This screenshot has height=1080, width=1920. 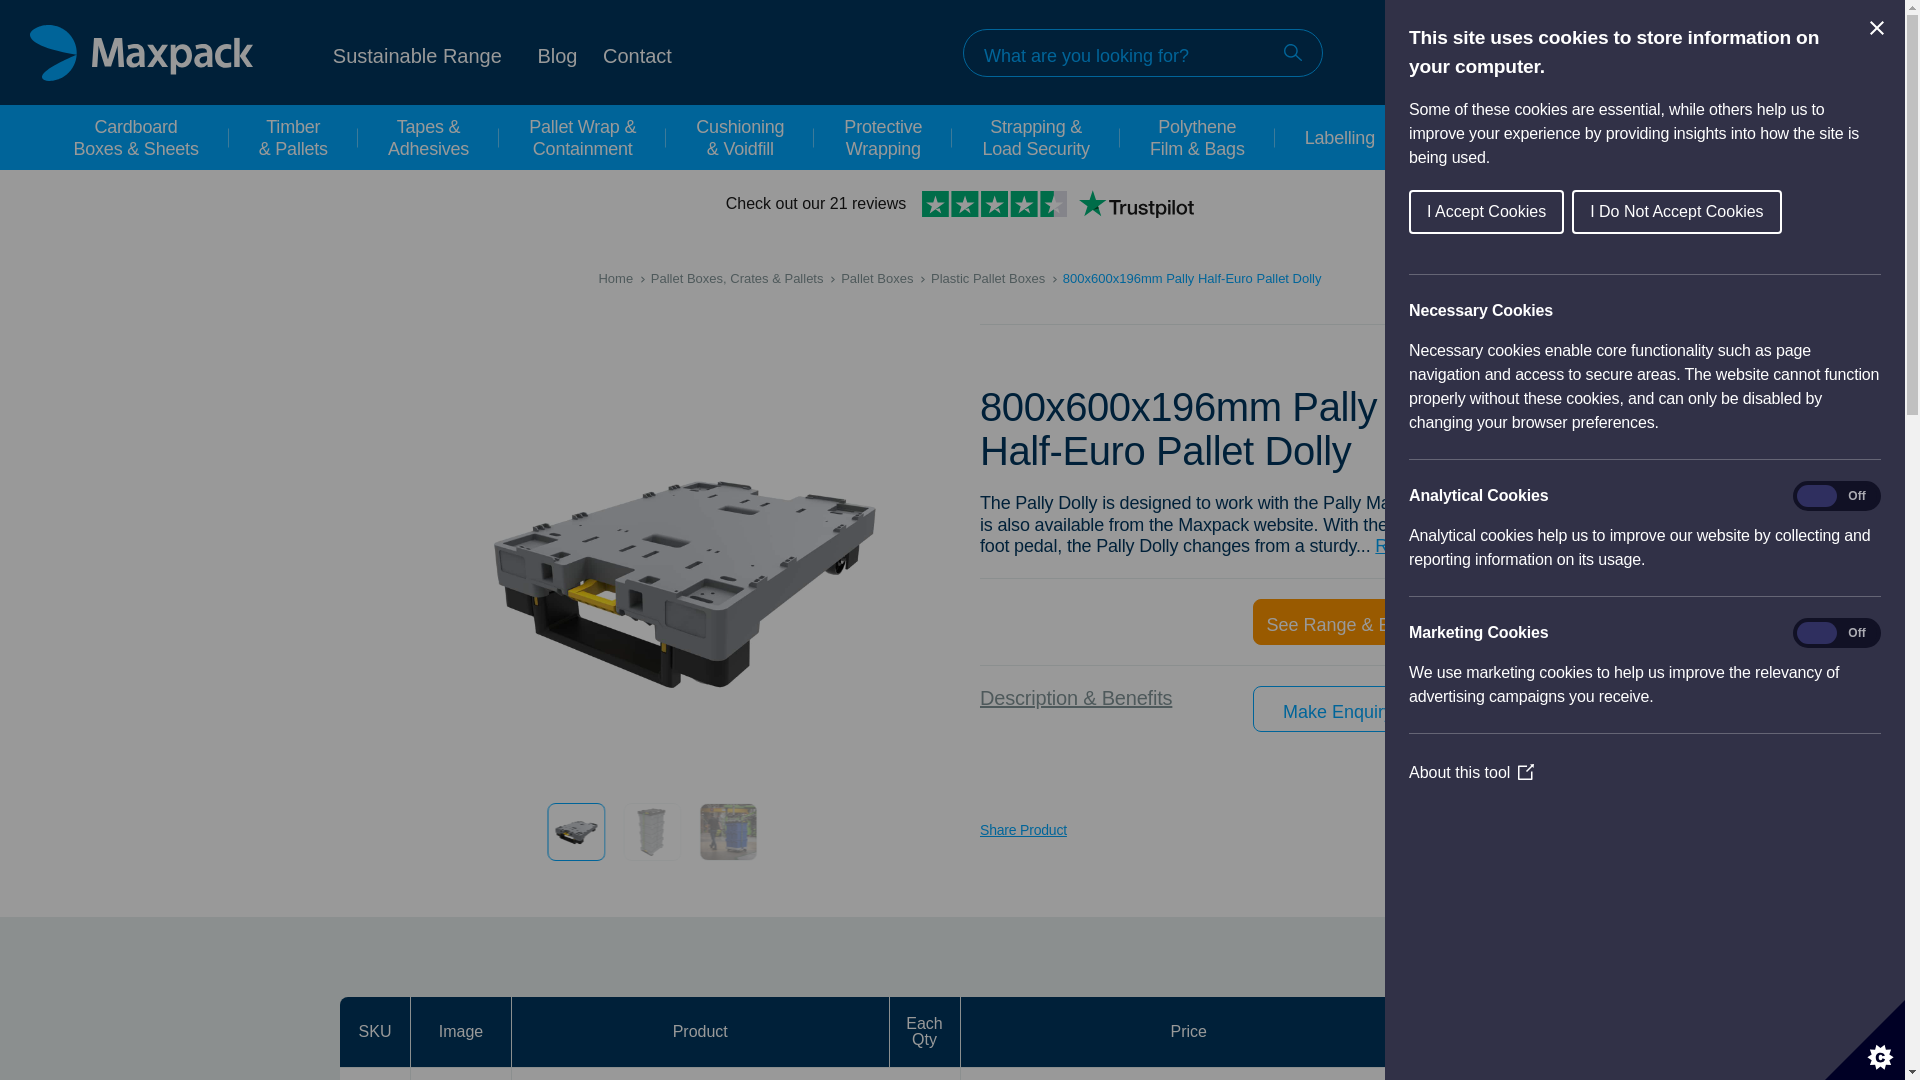 I want to click on Search, so click(x=1292, y=52).